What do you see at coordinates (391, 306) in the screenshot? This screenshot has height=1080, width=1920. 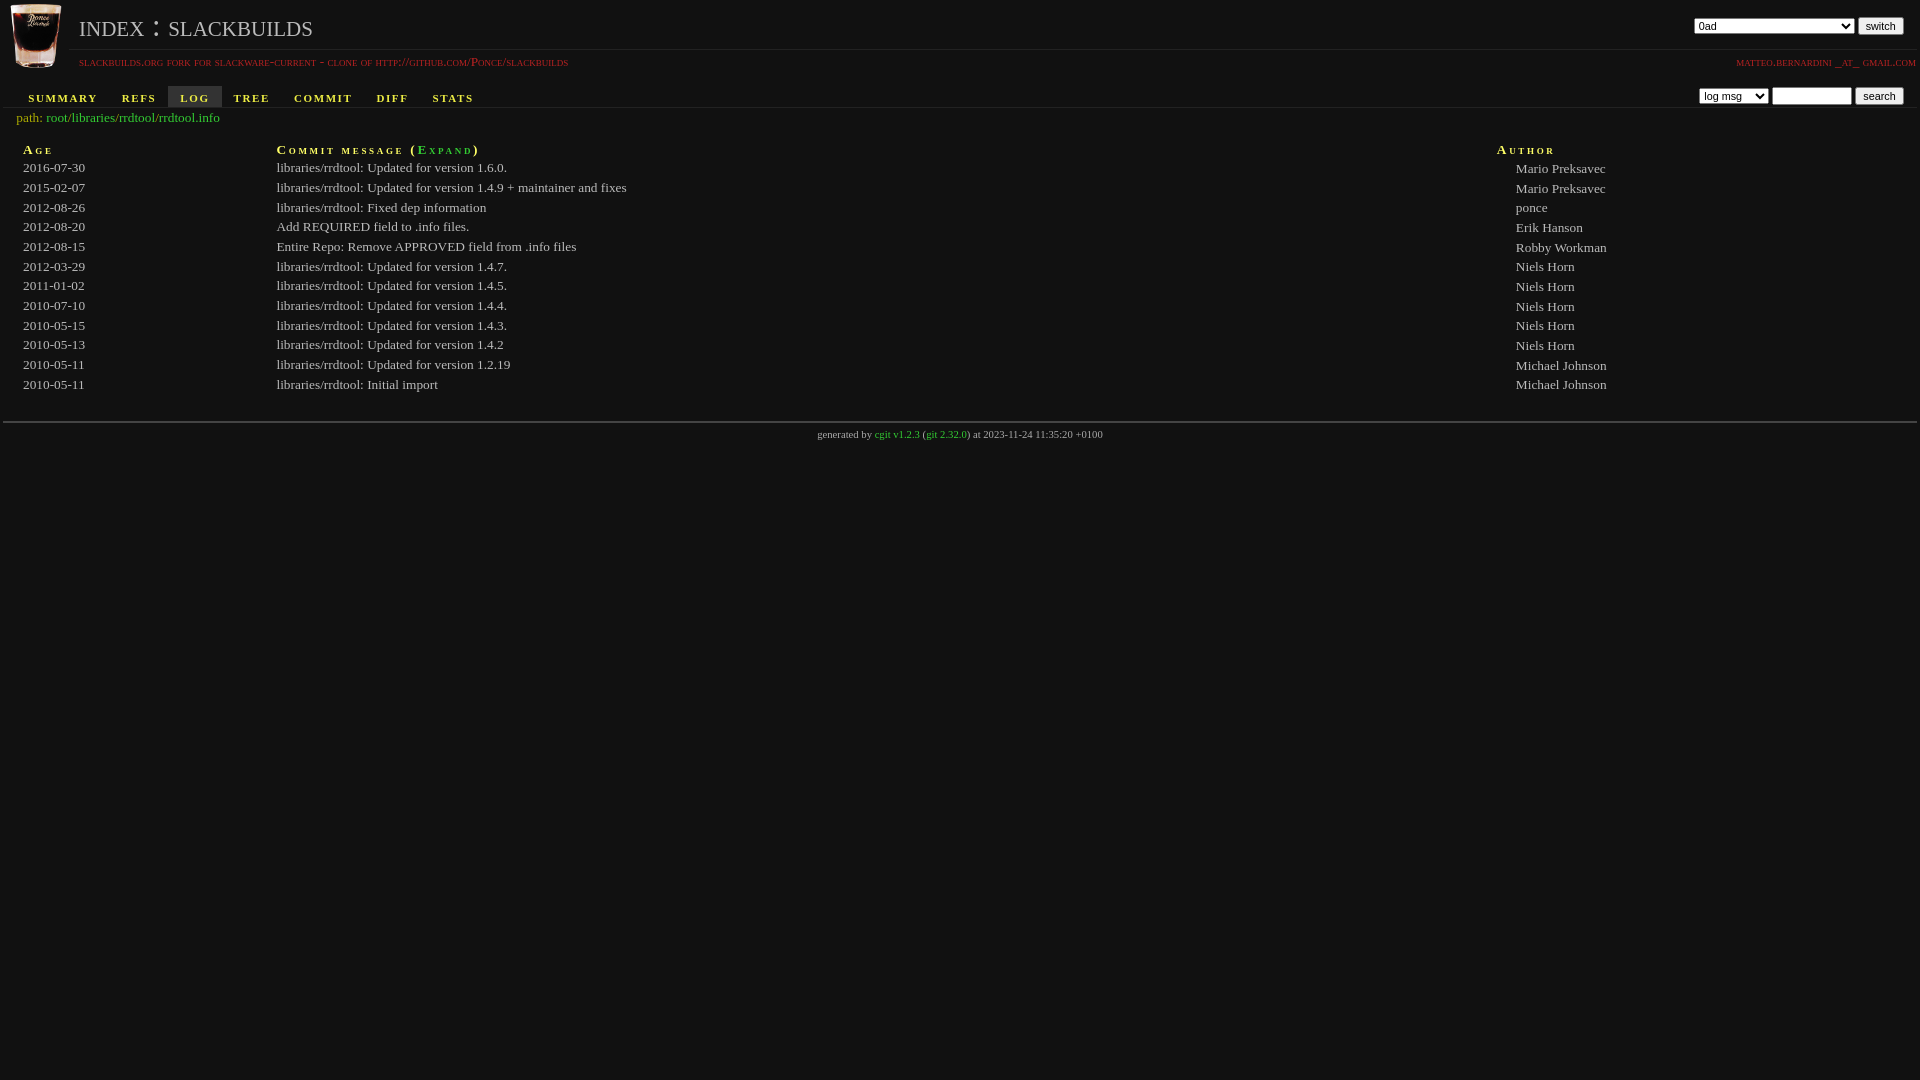 I see `libraries/rrdtool: Updated for version 1.4.4.` at bounding box center [391, 306].